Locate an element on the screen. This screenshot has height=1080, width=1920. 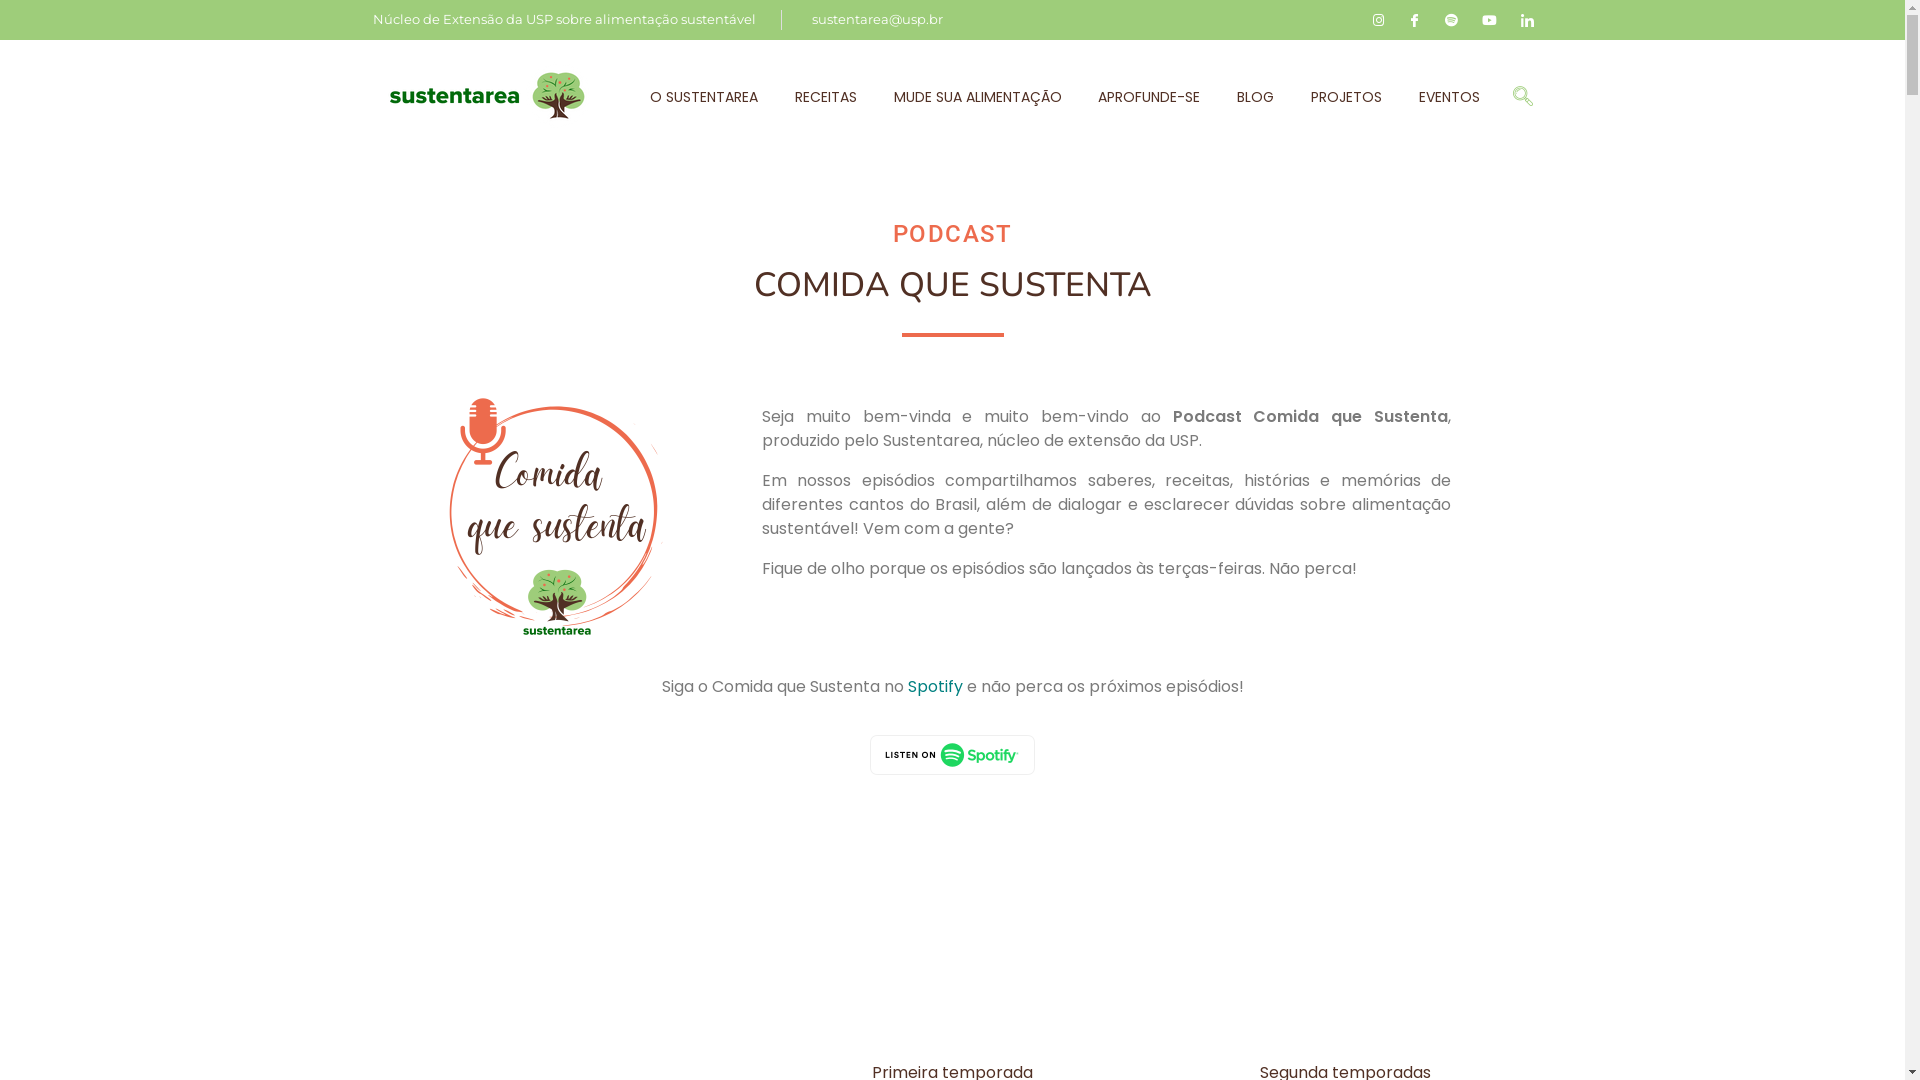
O SUSTENTAREA is located at coordinates (713, 96).